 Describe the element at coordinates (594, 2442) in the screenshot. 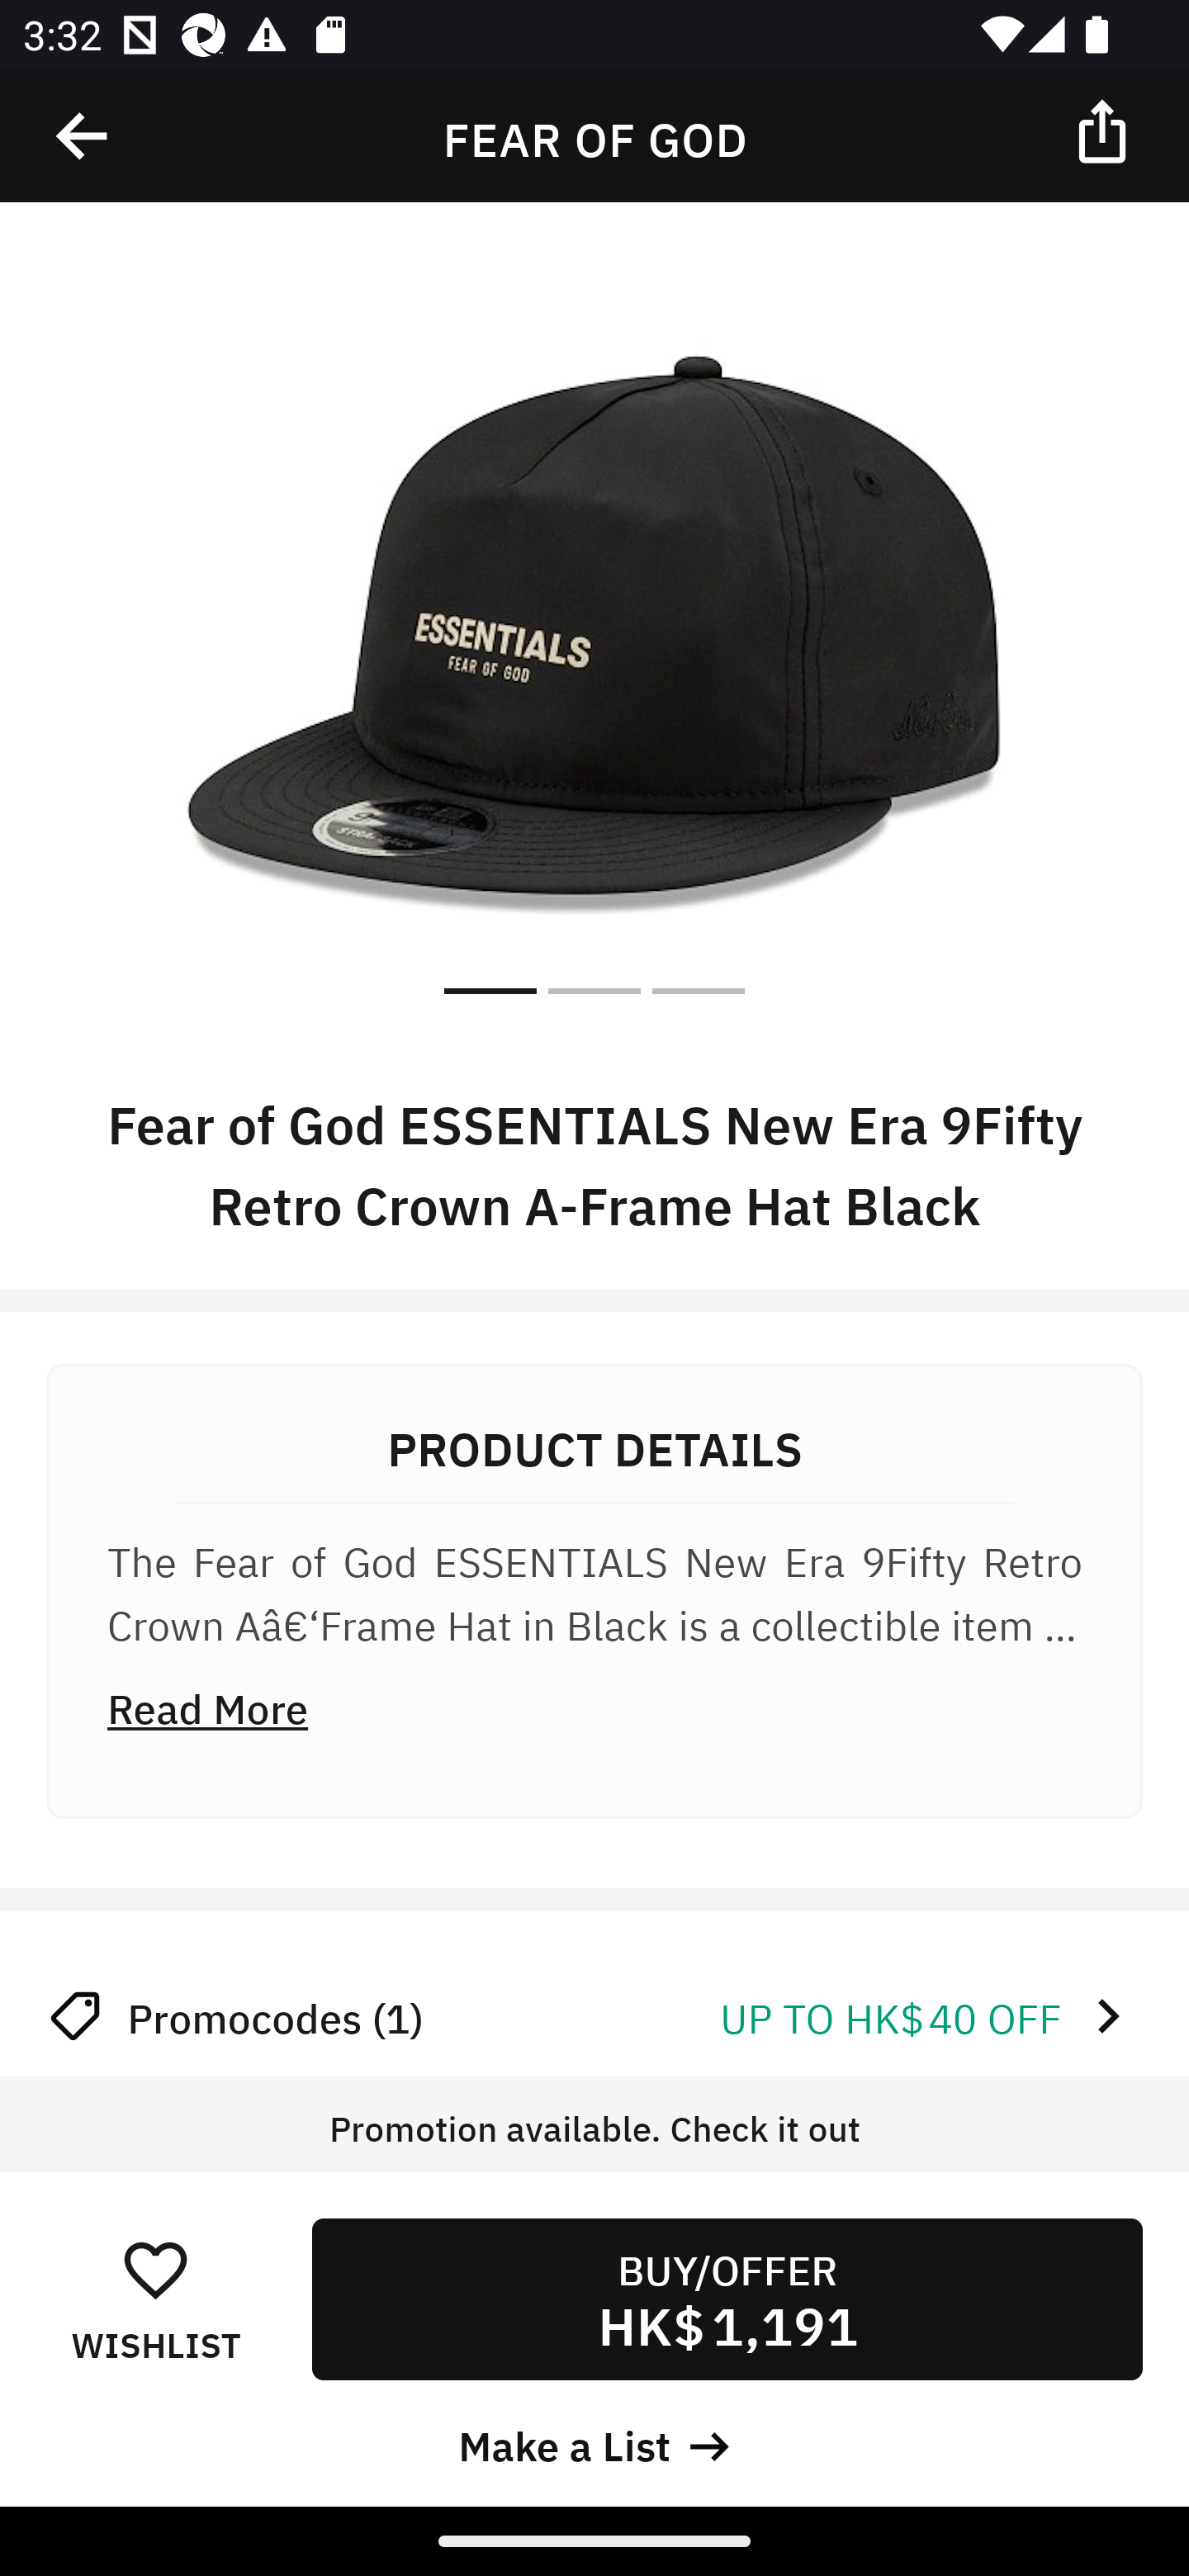

I see `Make a List` at that location.